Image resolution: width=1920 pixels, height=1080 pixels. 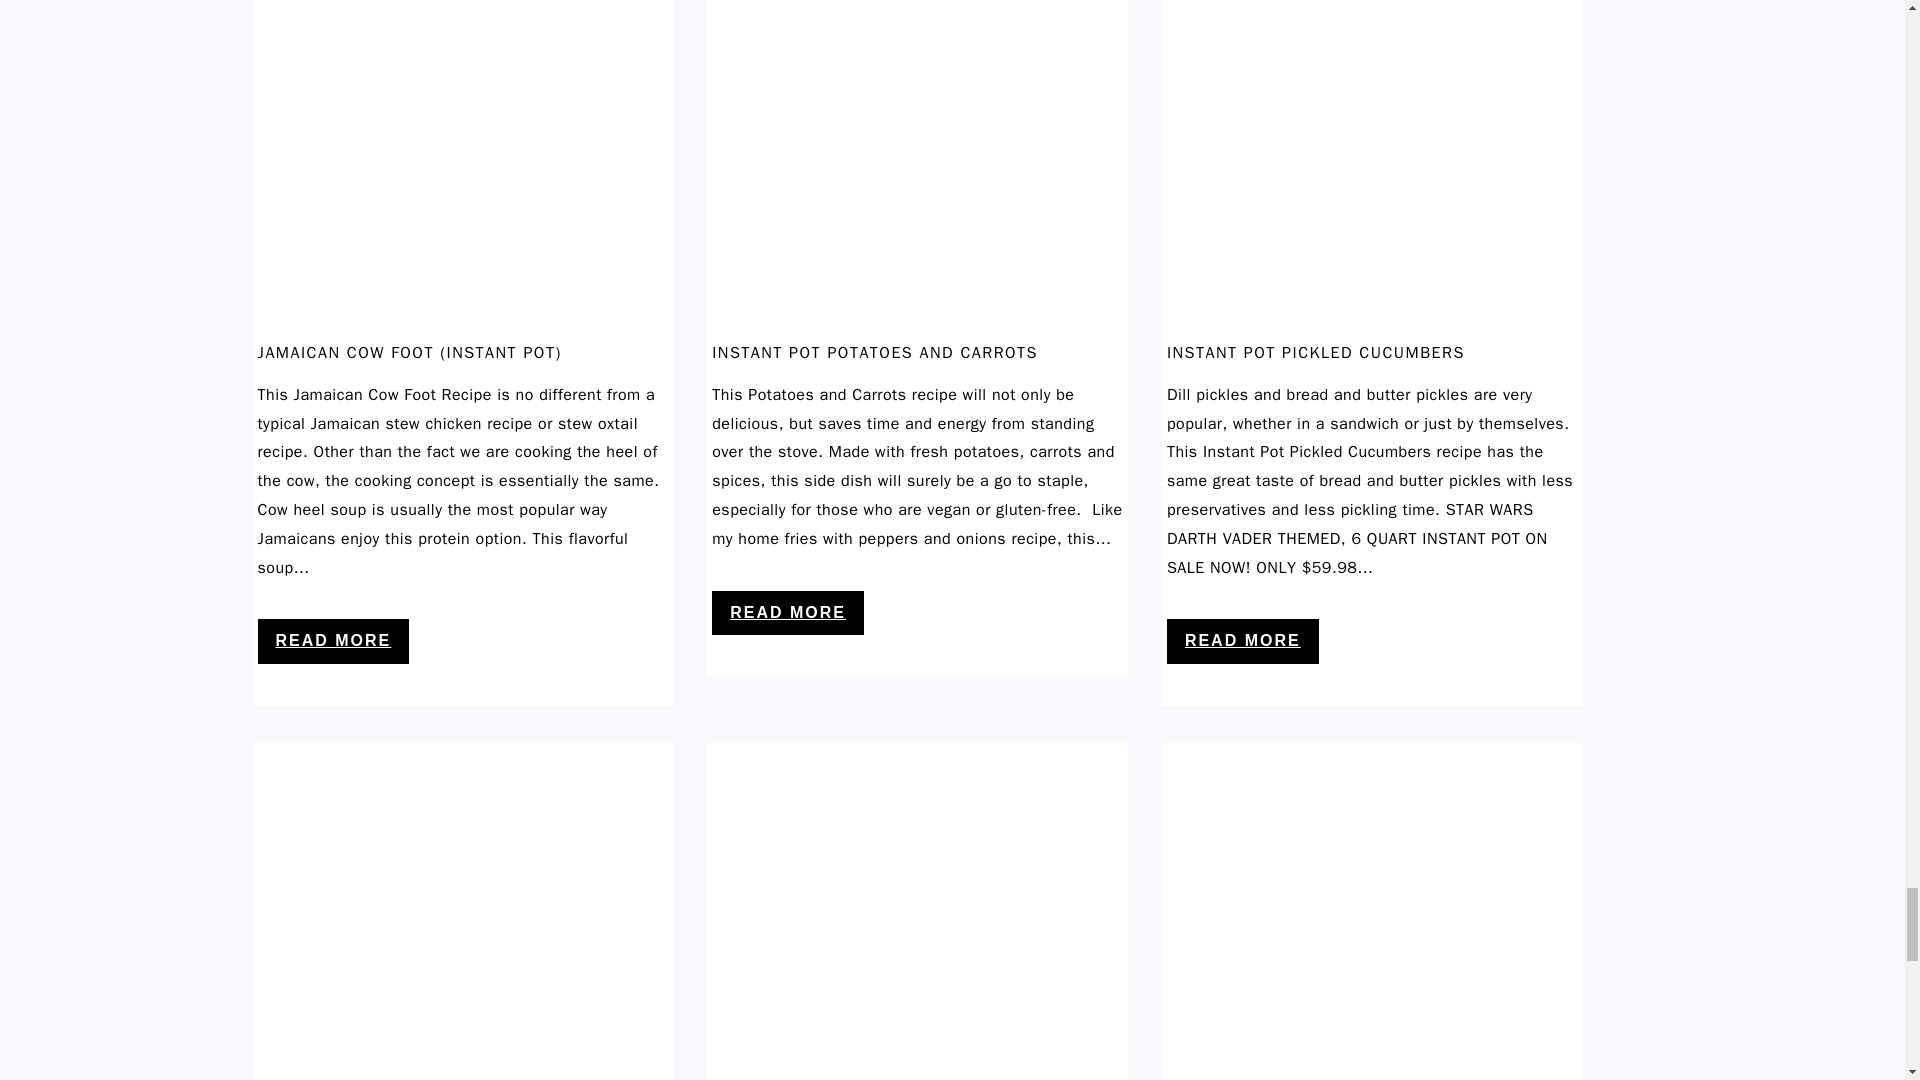 I want to click on Instant Pot Potatoes and Carrots, so click(x=918, y=328).